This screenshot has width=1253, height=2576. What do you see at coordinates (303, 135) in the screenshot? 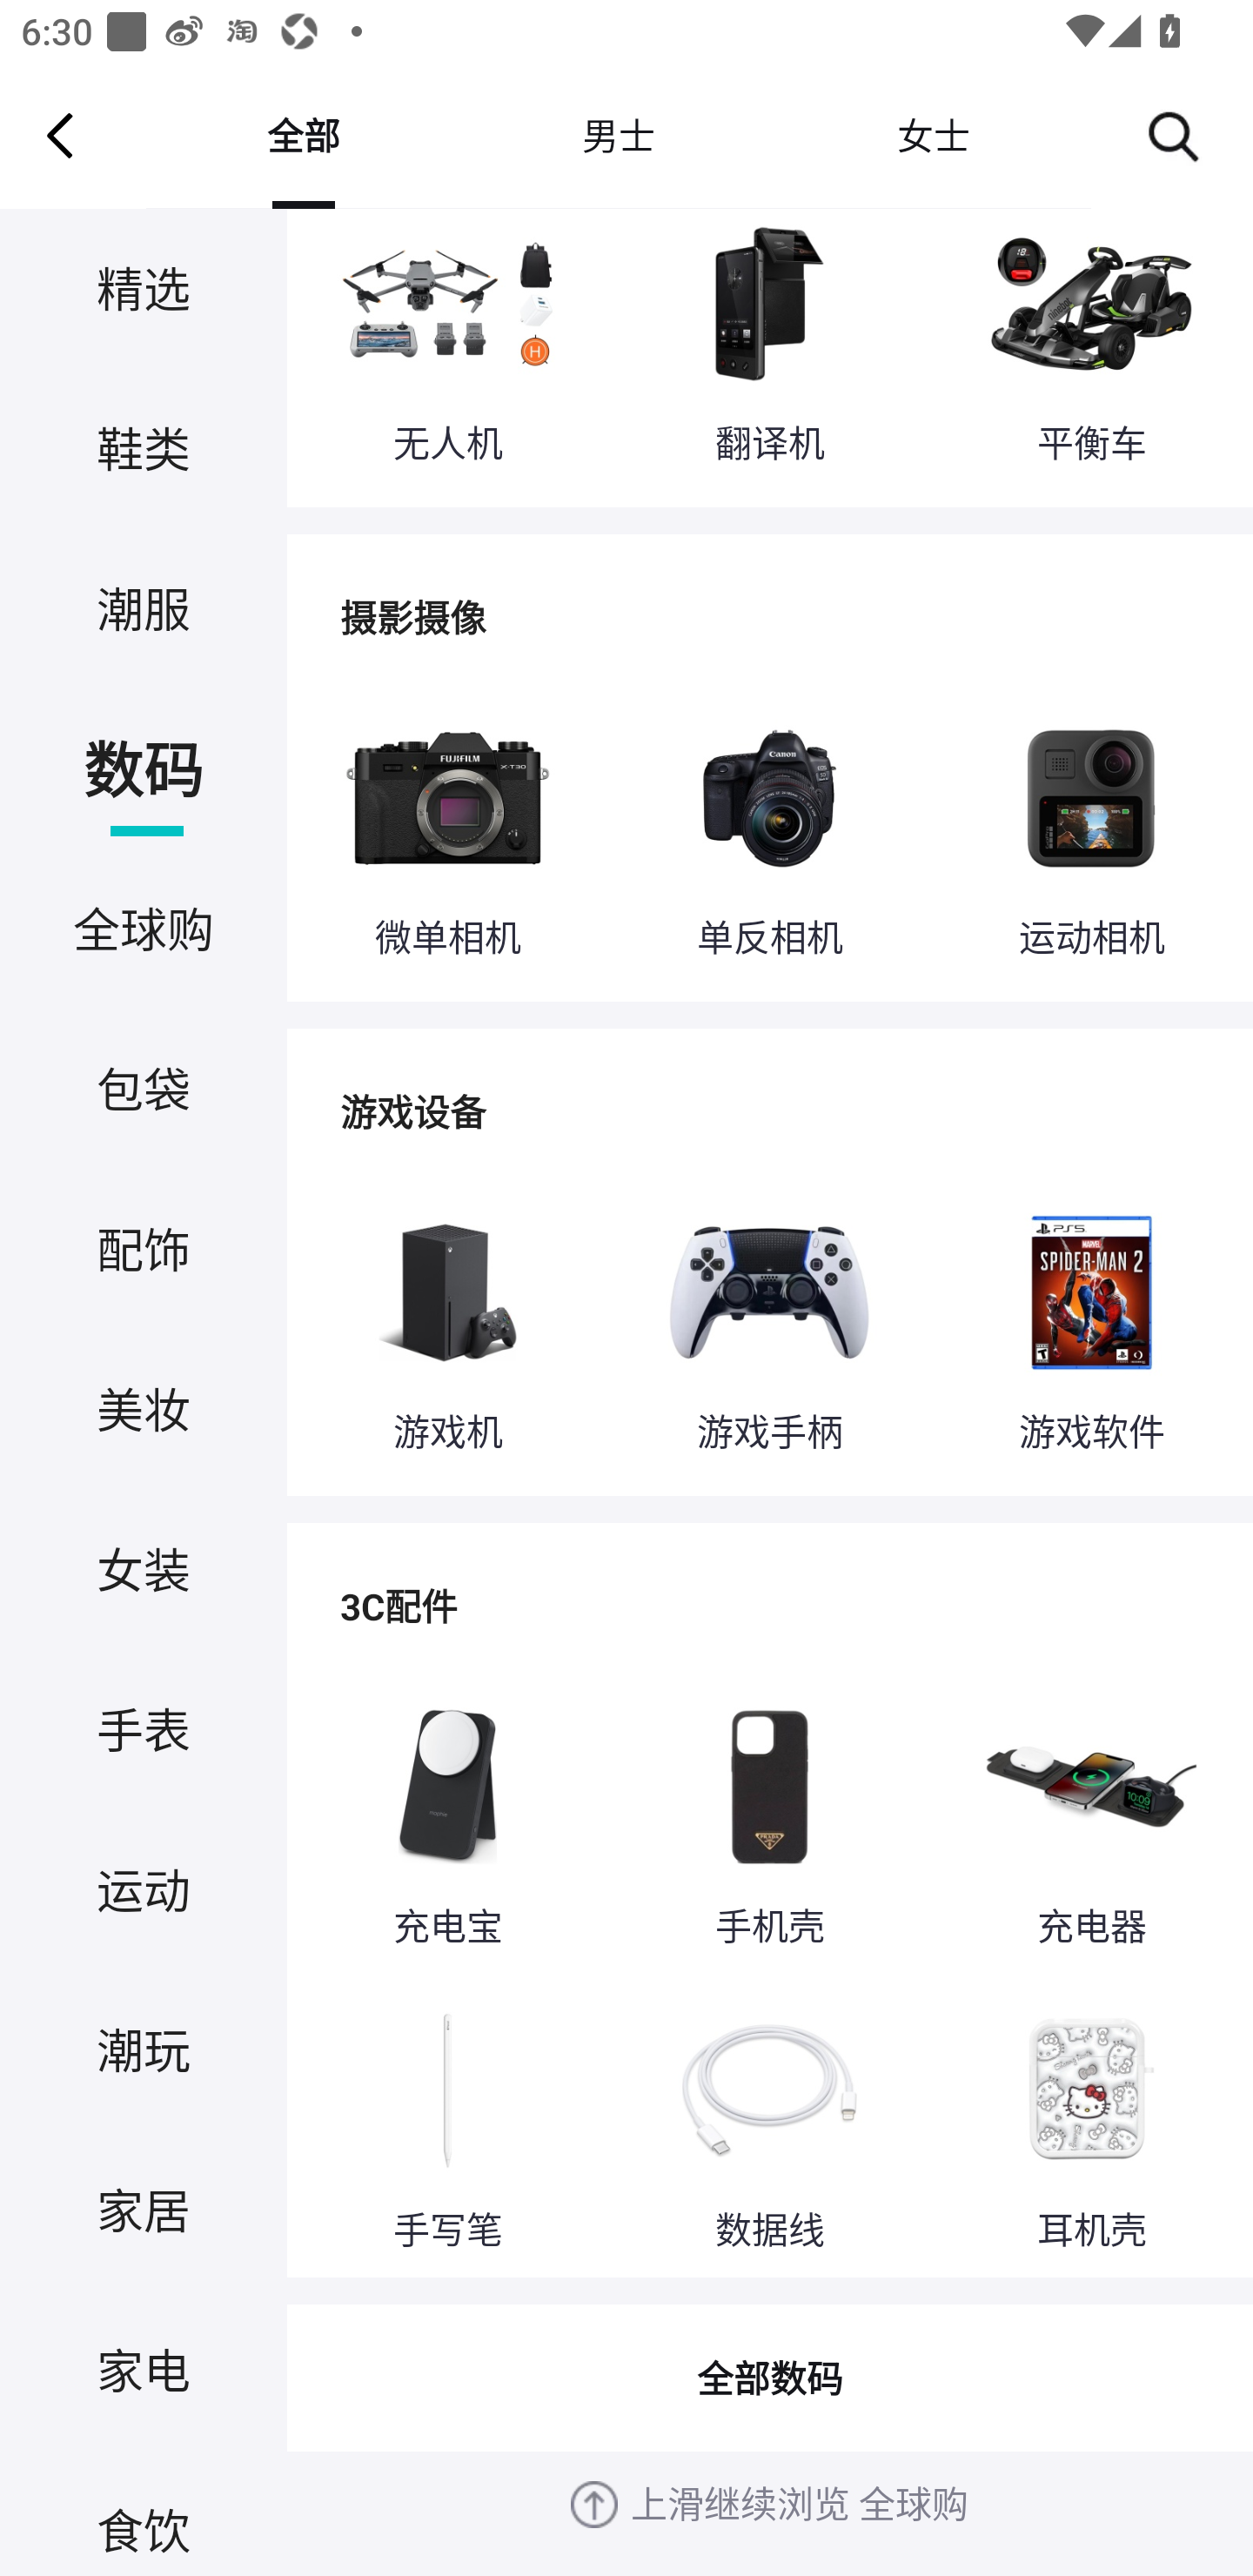
I see `全部` at bounding box center [303, 135].